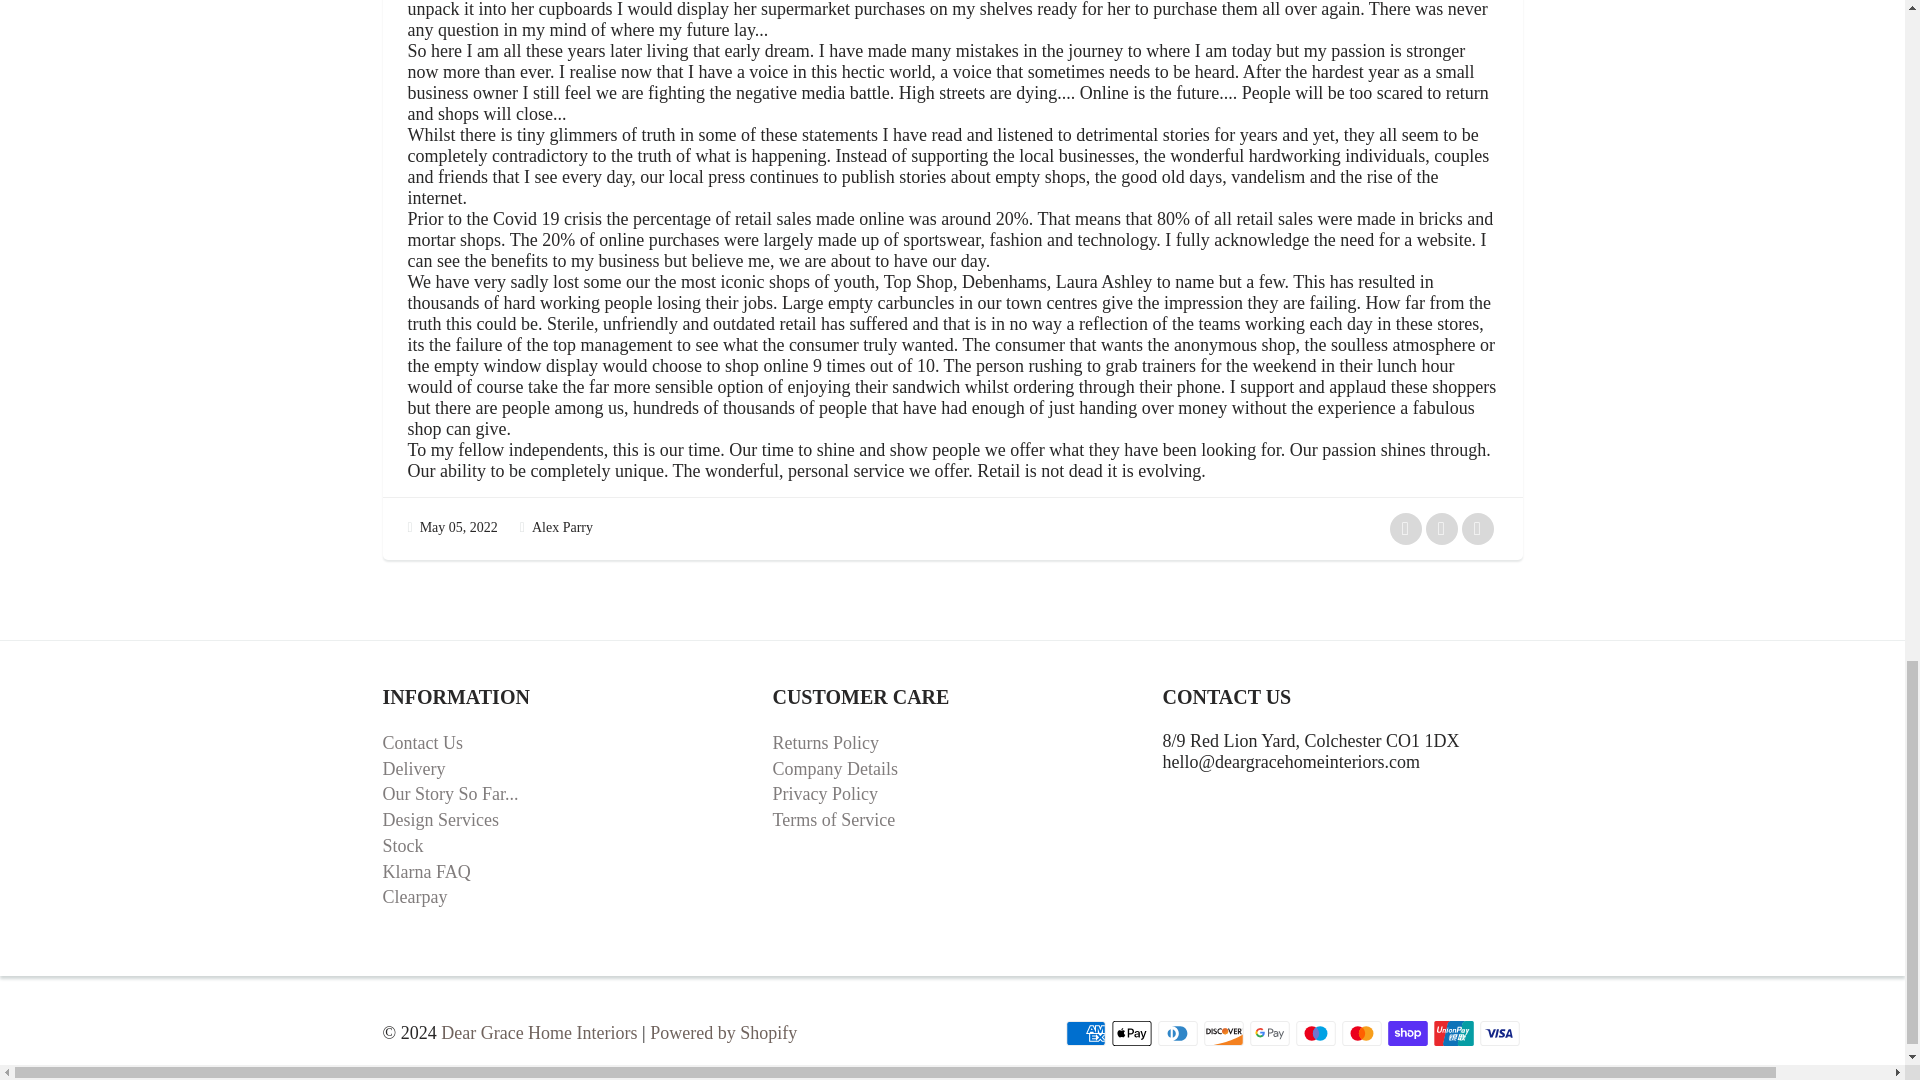  What do you see at coordinates (1085, 1033) in the screenshot?
I see `American Express` at bounding box center [1085, 1033].